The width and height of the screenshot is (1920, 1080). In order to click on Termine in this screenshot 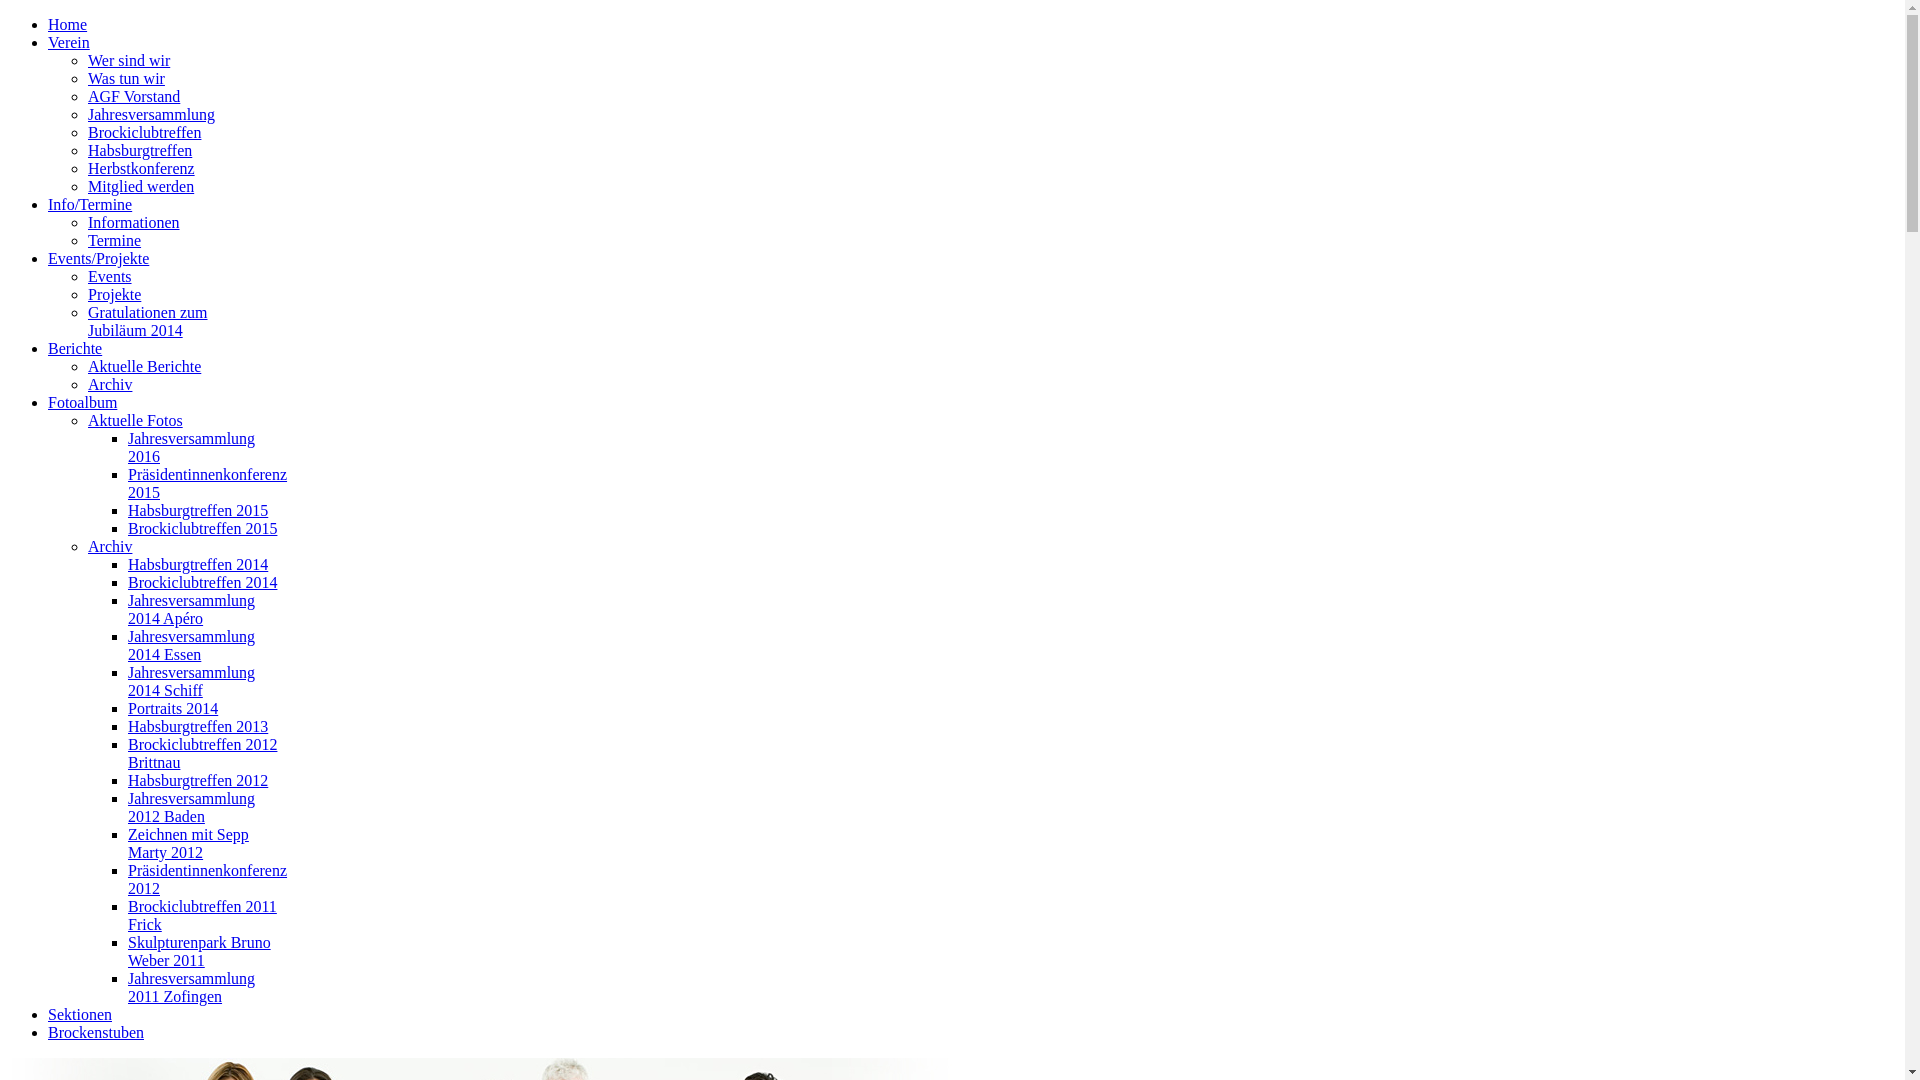, I will do `click(114, 240)`.